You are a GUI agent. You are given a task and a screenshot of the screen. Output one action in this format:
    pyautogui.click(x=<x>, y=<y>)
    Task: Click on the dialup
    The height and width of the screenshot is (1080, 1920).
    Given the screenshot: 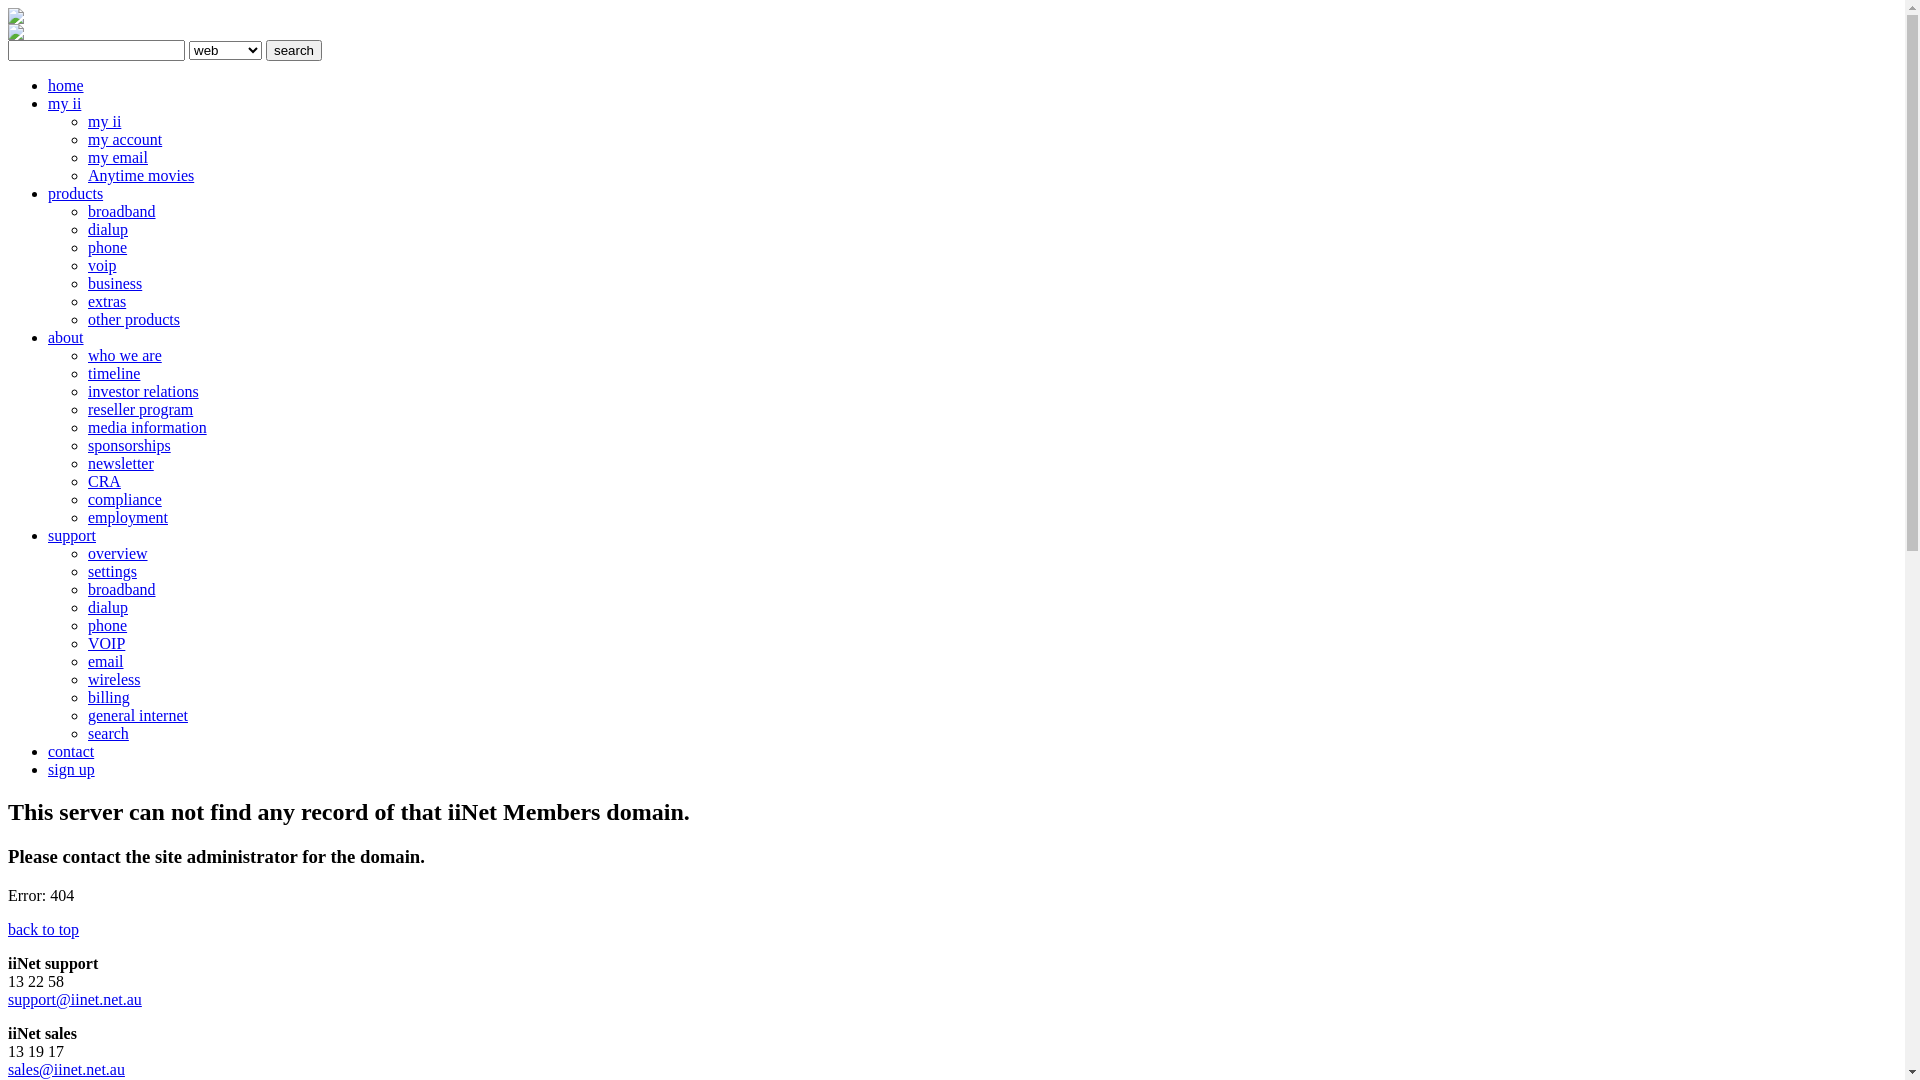 What is the action you would take?
    pyautogui.click(x=108, y=230)
    